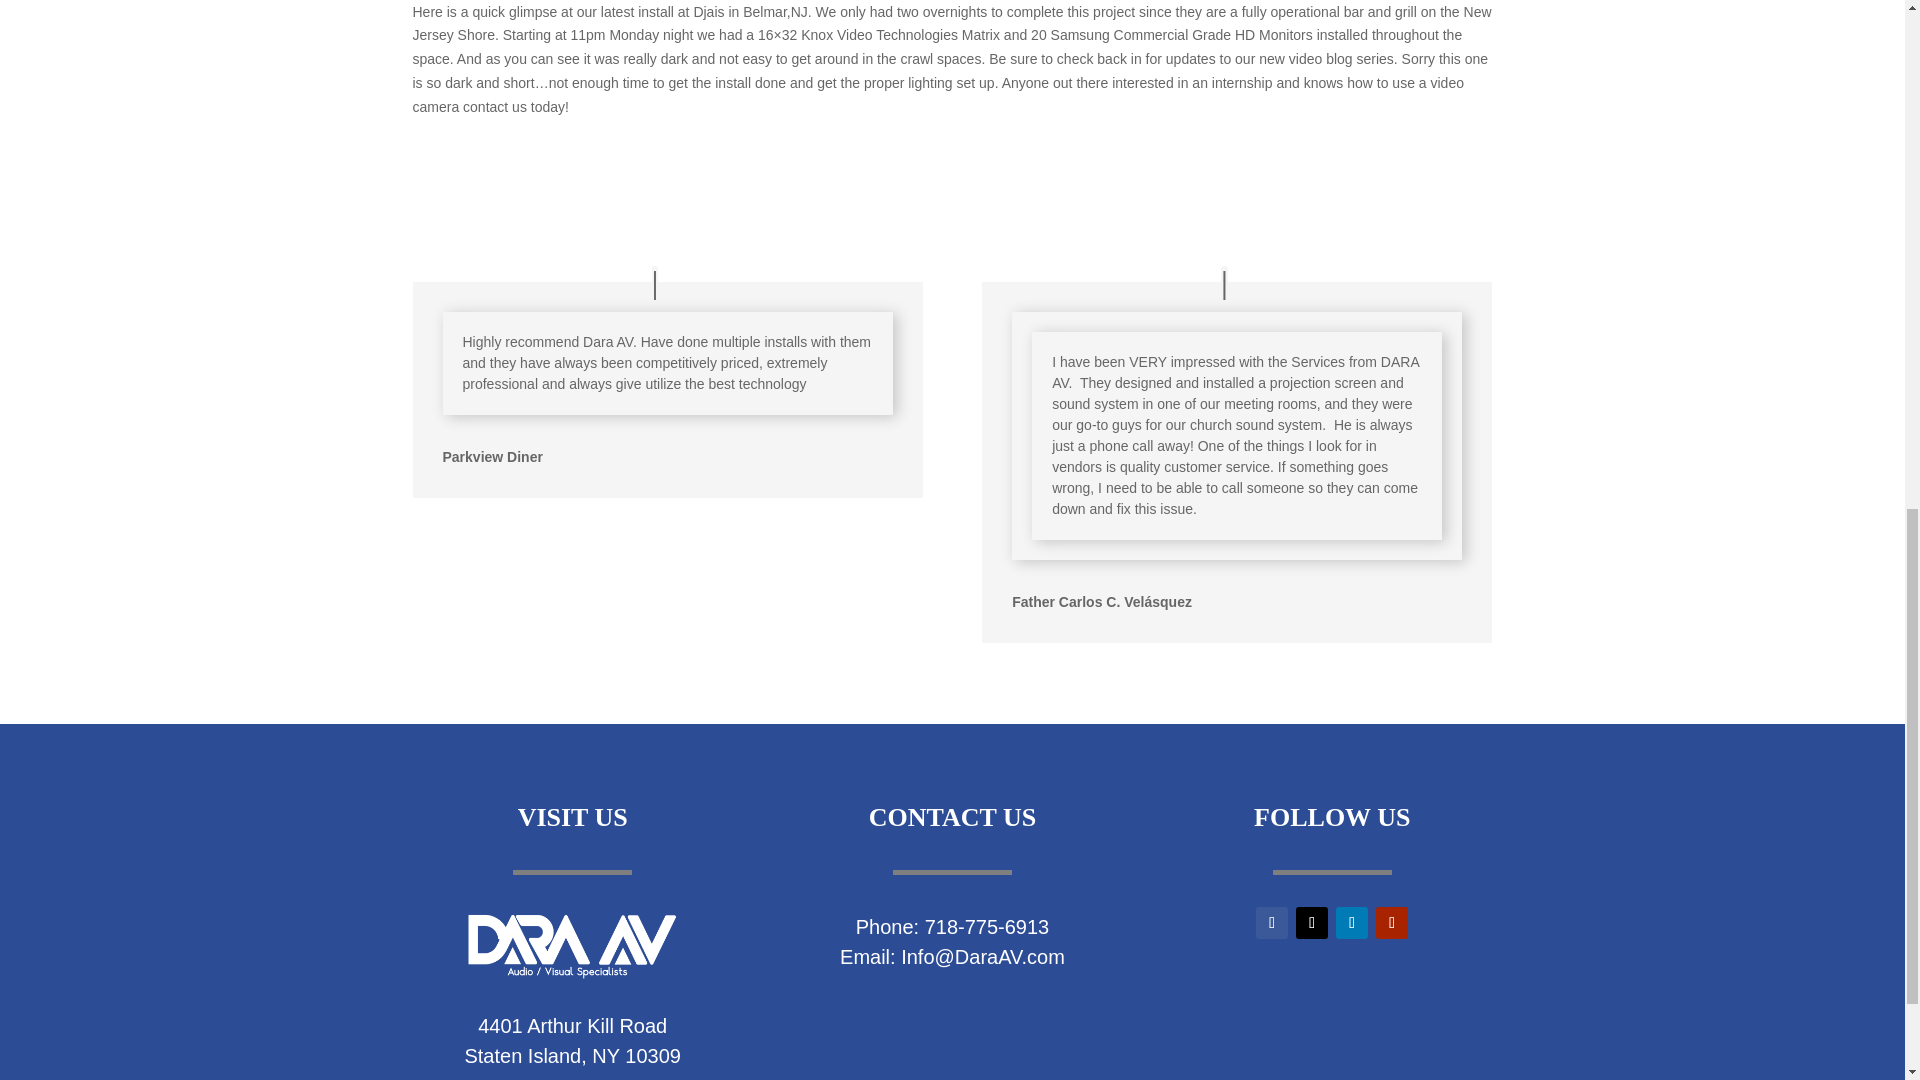 This screenshot has height=1080, width=1920. Describe the element at coordinates (1272, 922) in the screenshot. I see `Follow on Facebook` at that location.